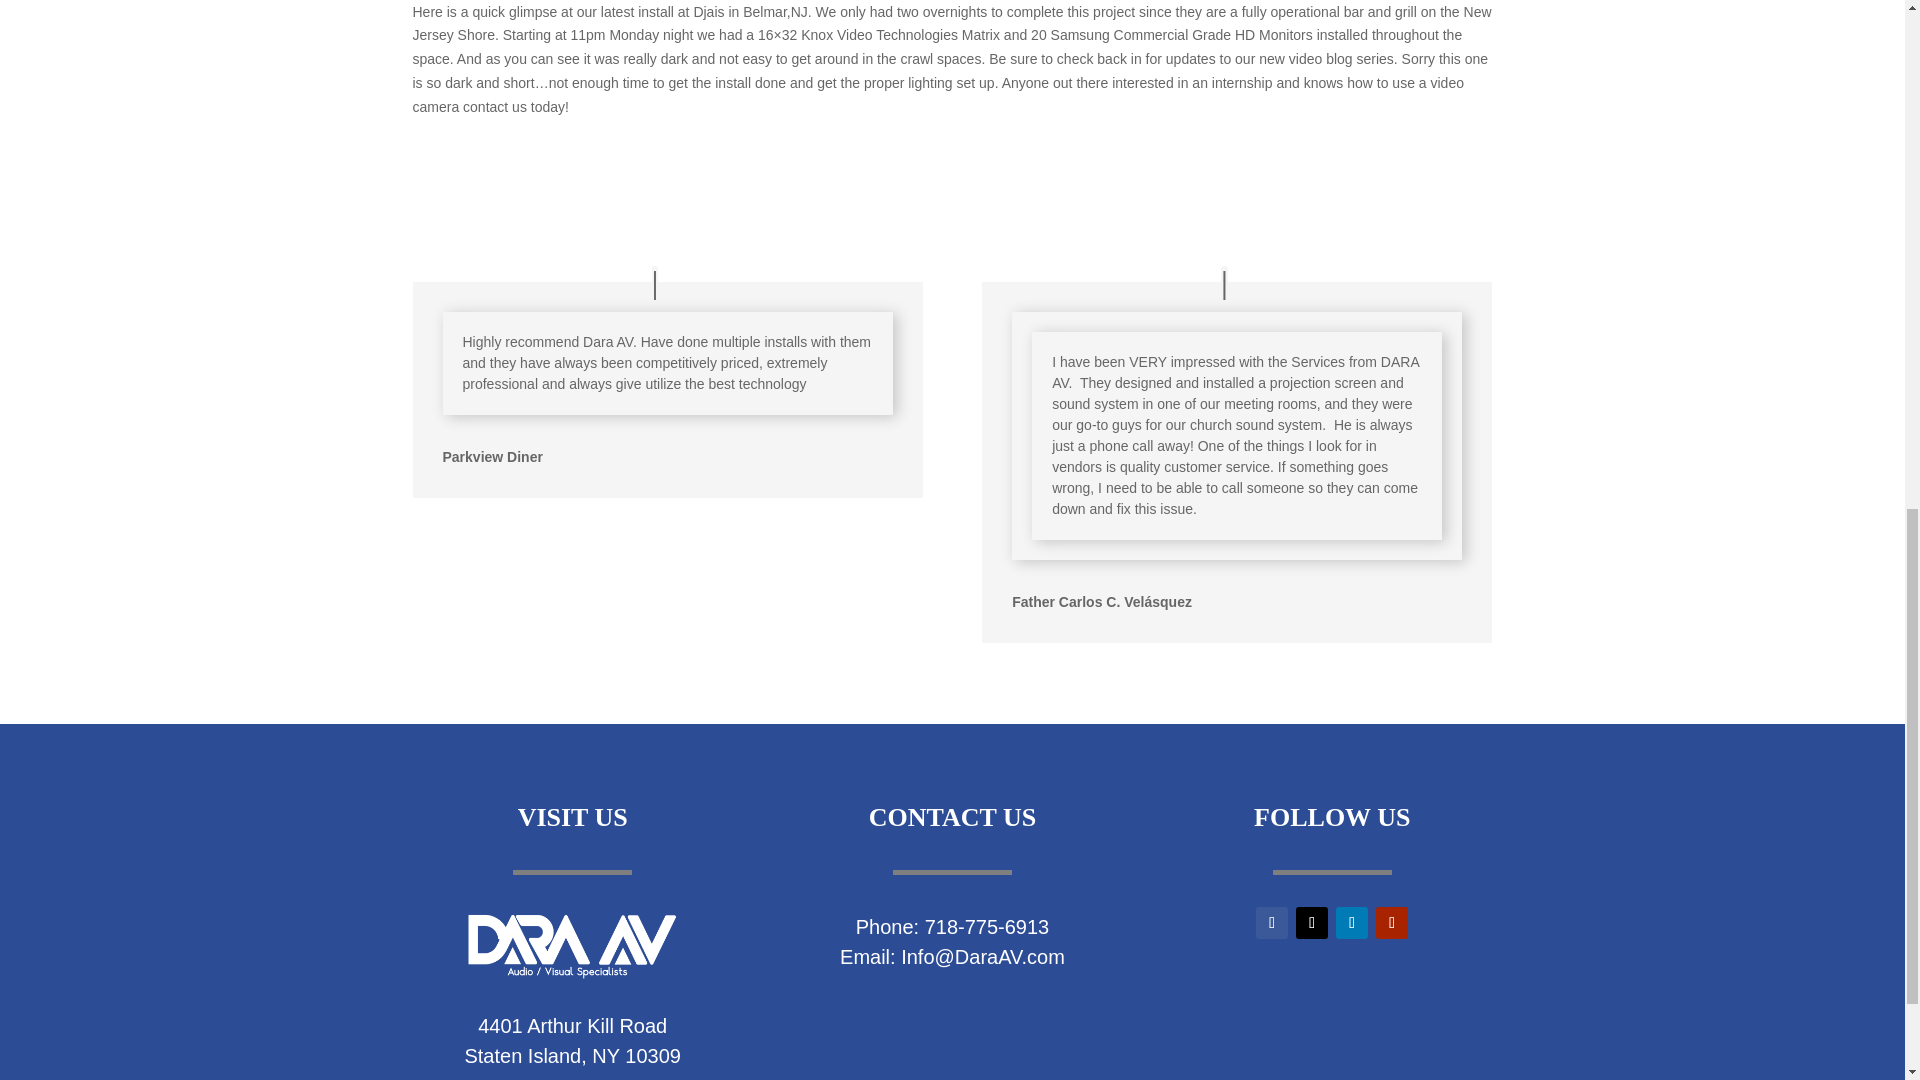 This screenshot has height=1080, width=1920. Describe the element at coordinates (1272, 922) in the screenshot. I see `Follow on Facebook` at that location.